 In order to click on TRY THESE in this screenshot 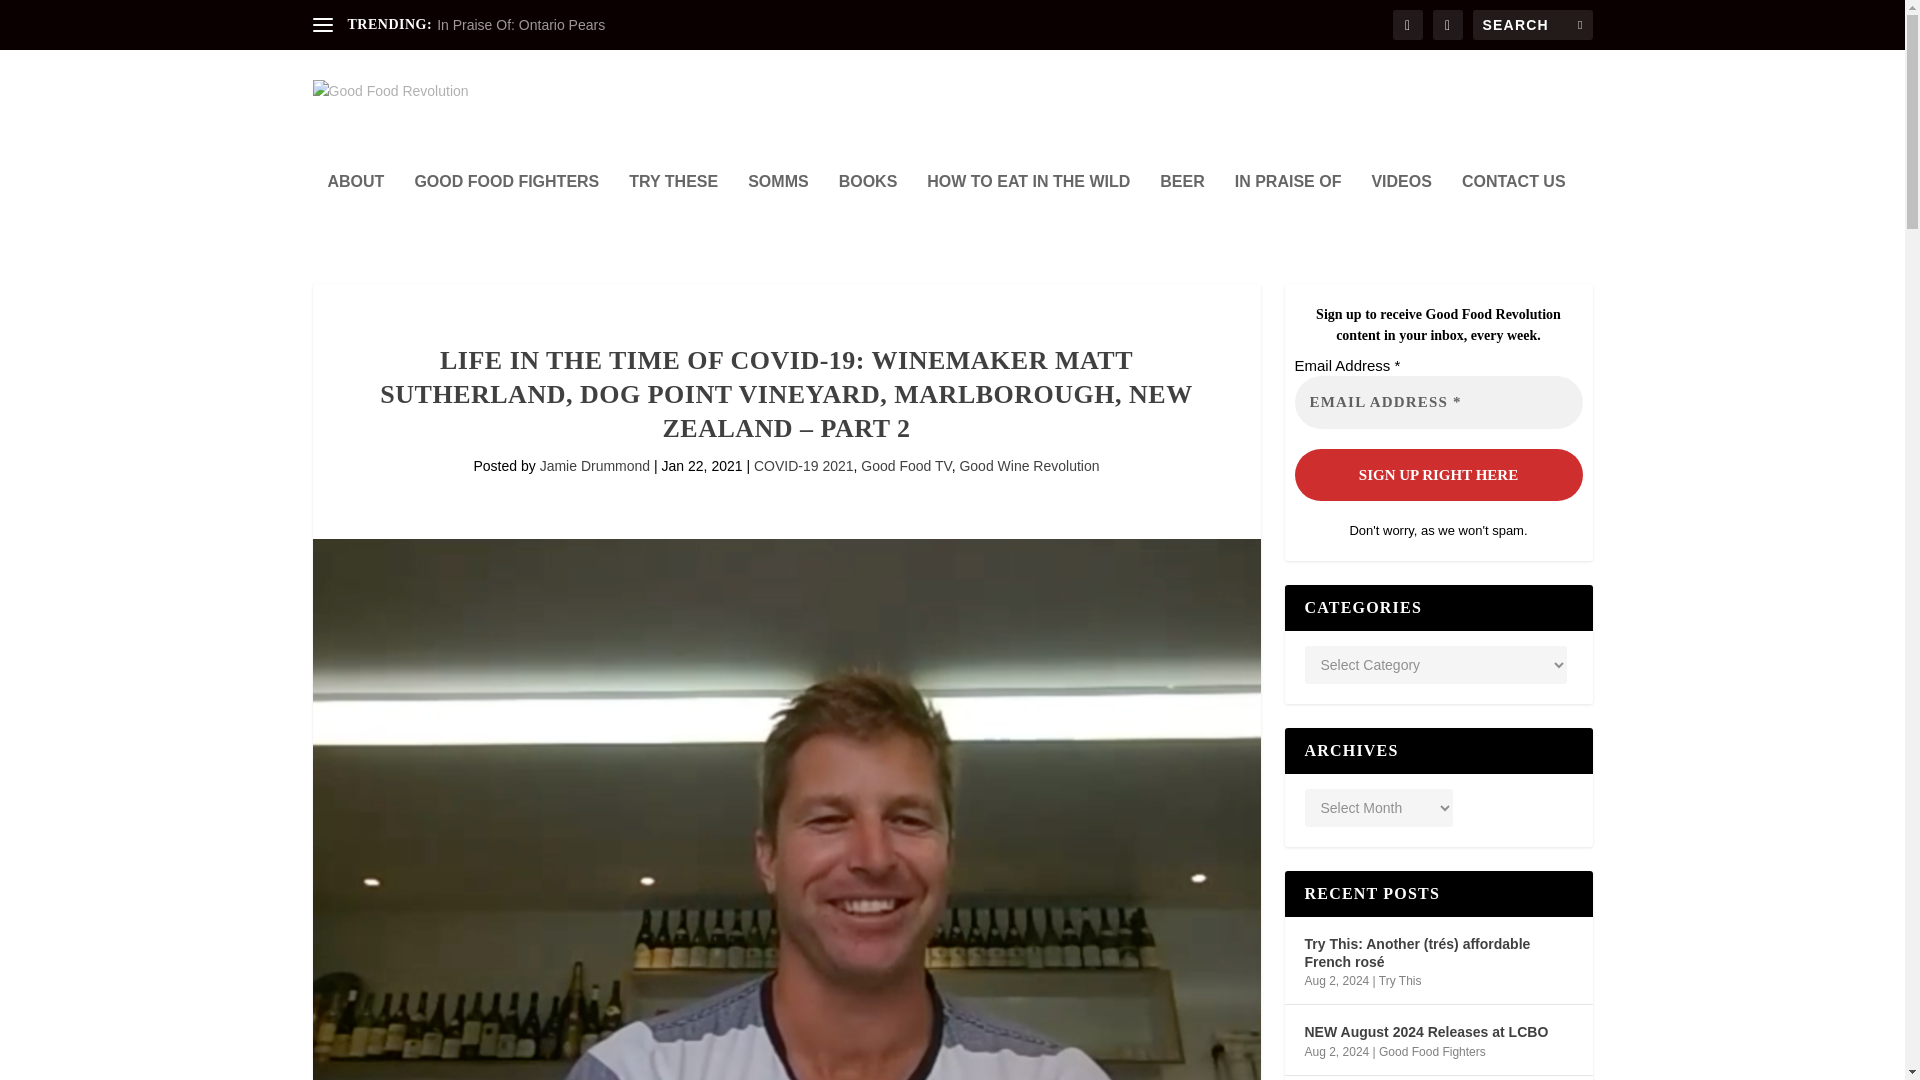, I will do `click(674, 208)`.